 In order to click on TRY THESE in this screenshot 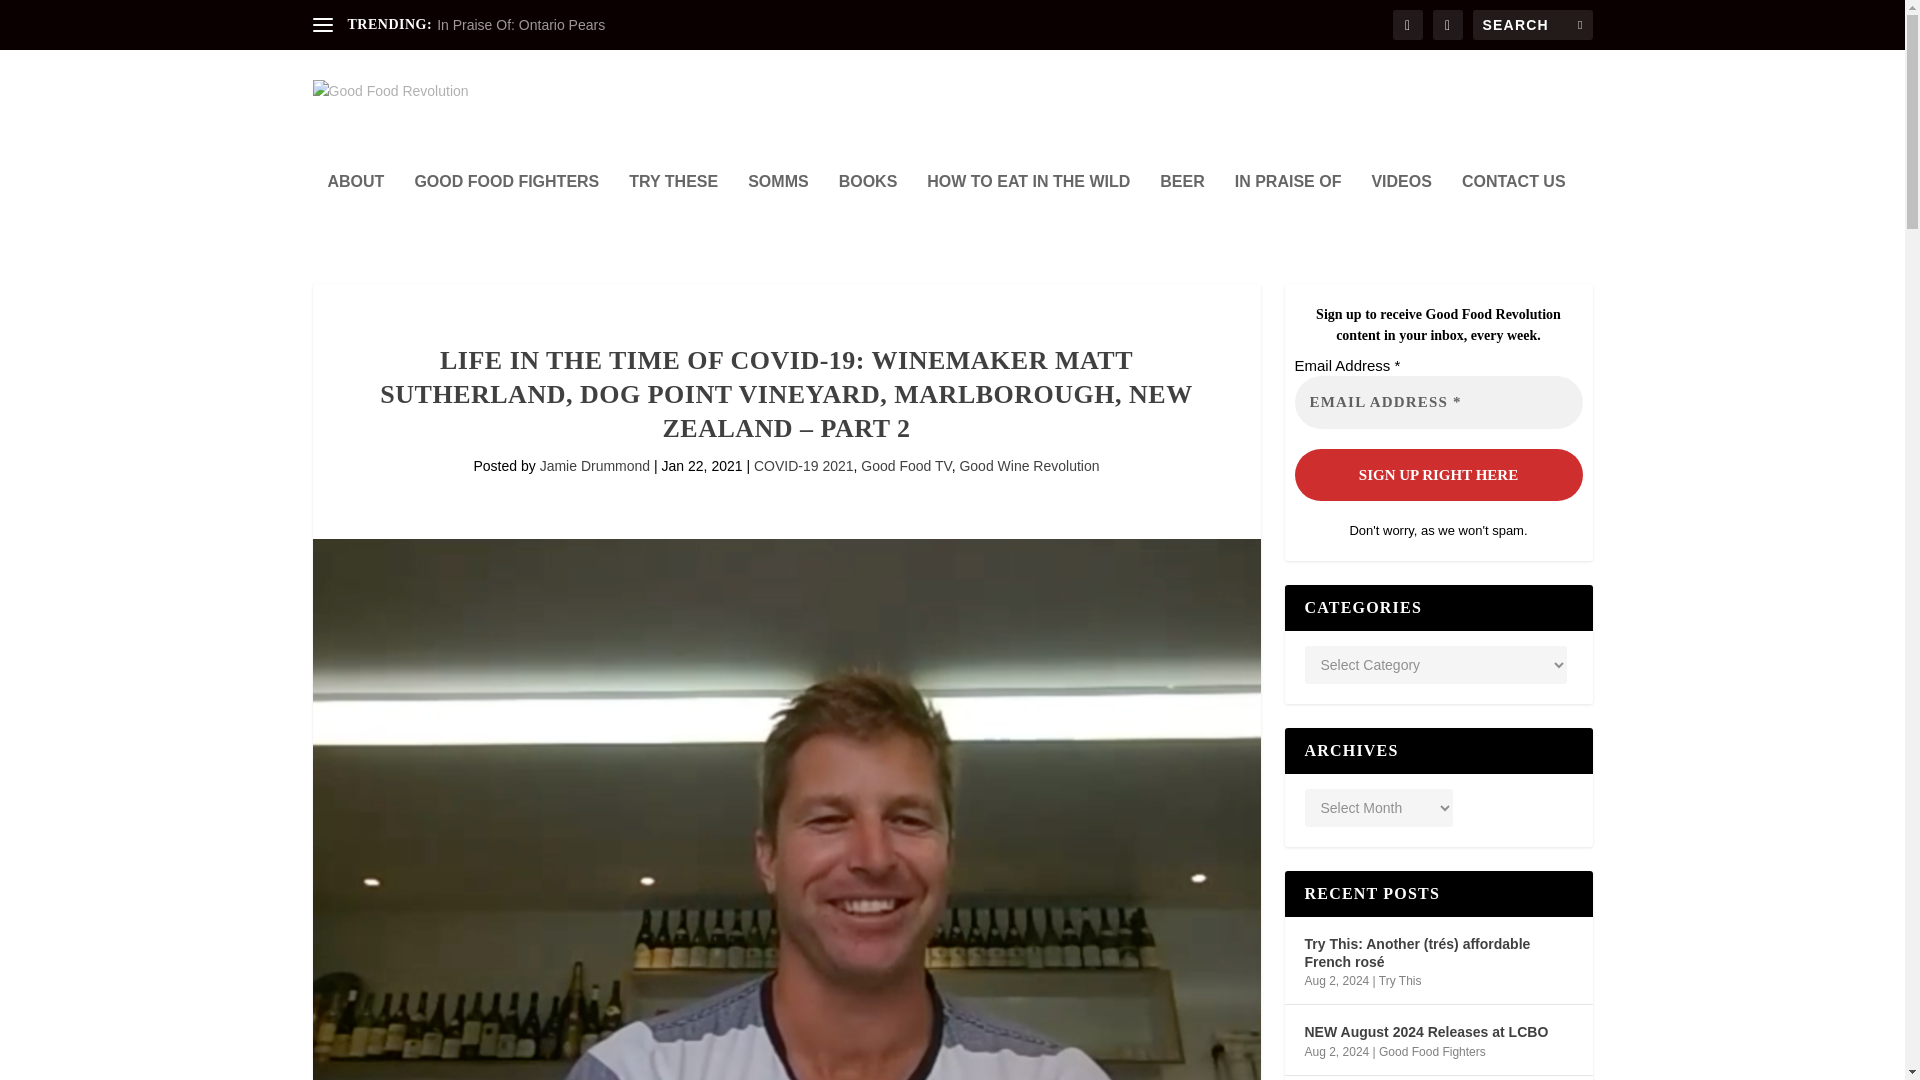, I will do `click(674, 208)`.